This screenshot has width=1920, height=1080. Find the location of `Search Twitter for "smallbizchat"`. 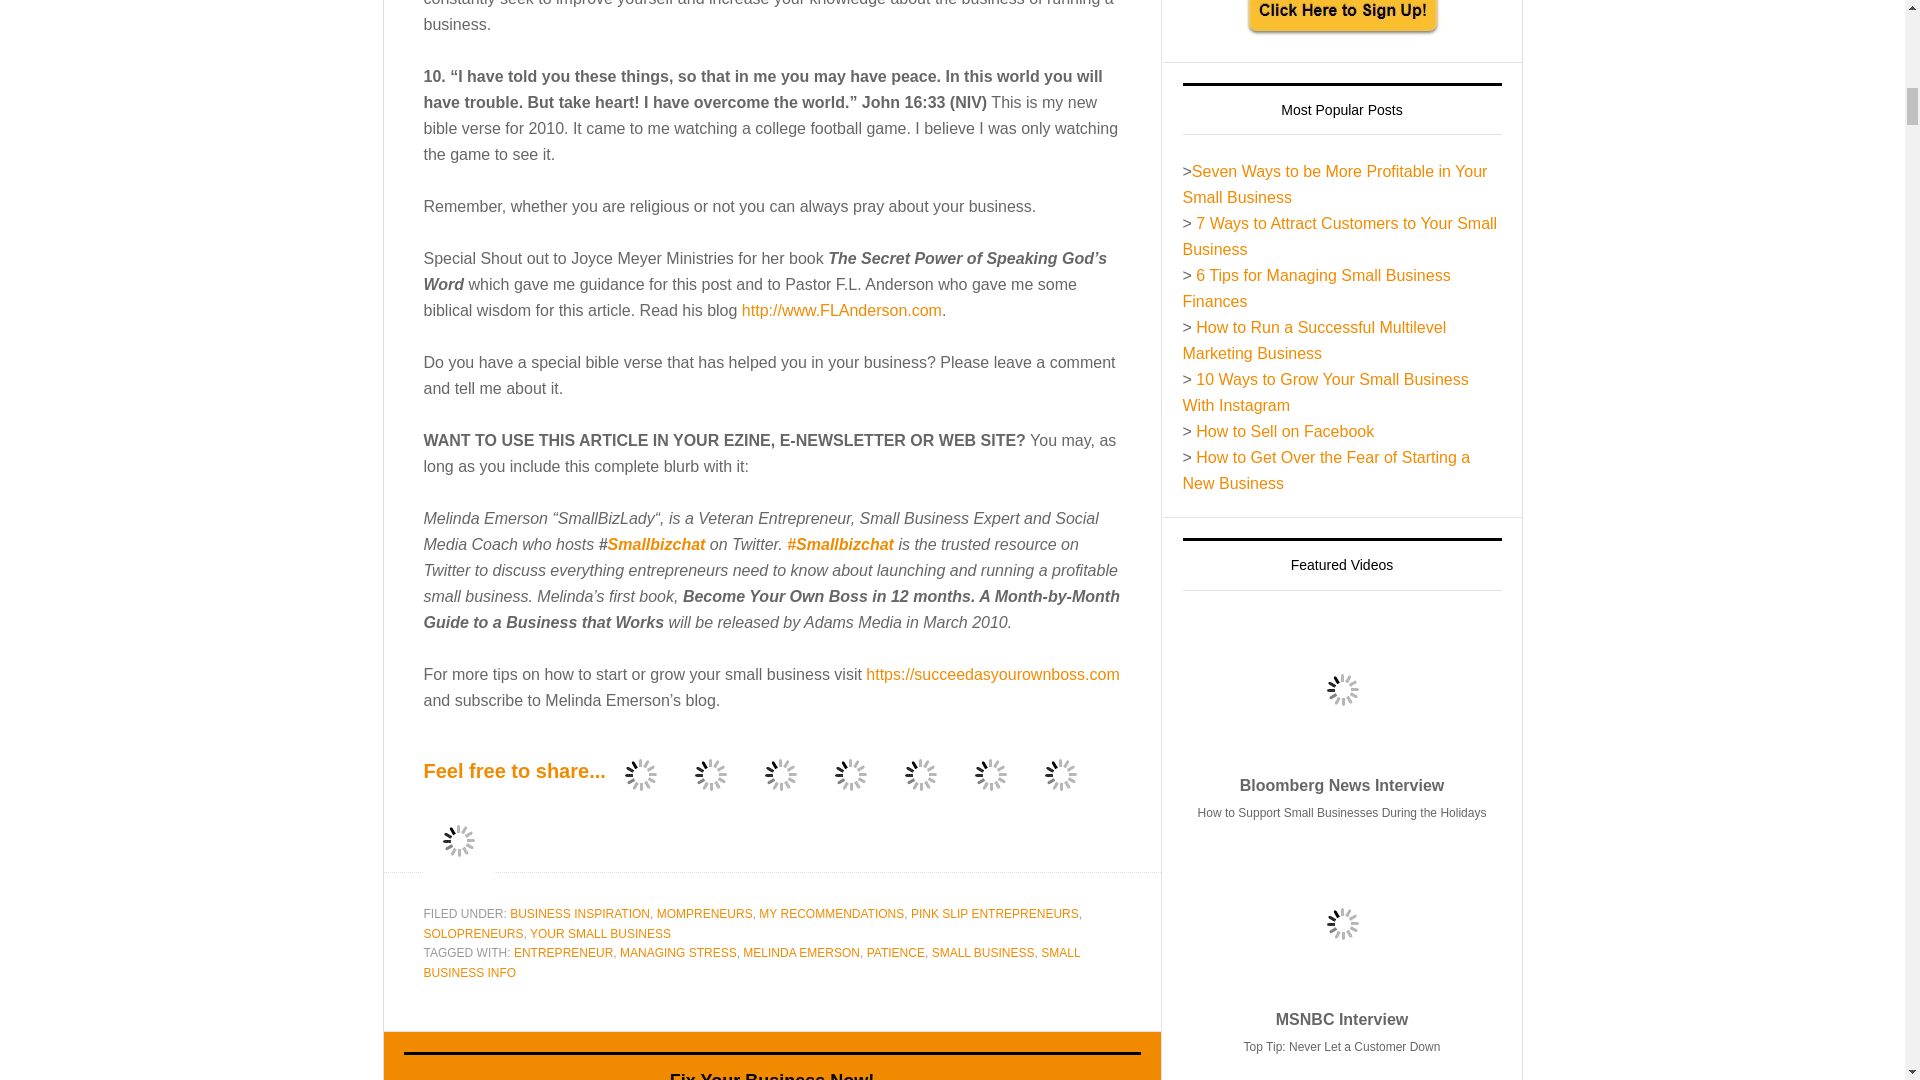

Search Twitter for "smallbizchat" is located at coordinates (657, 544).